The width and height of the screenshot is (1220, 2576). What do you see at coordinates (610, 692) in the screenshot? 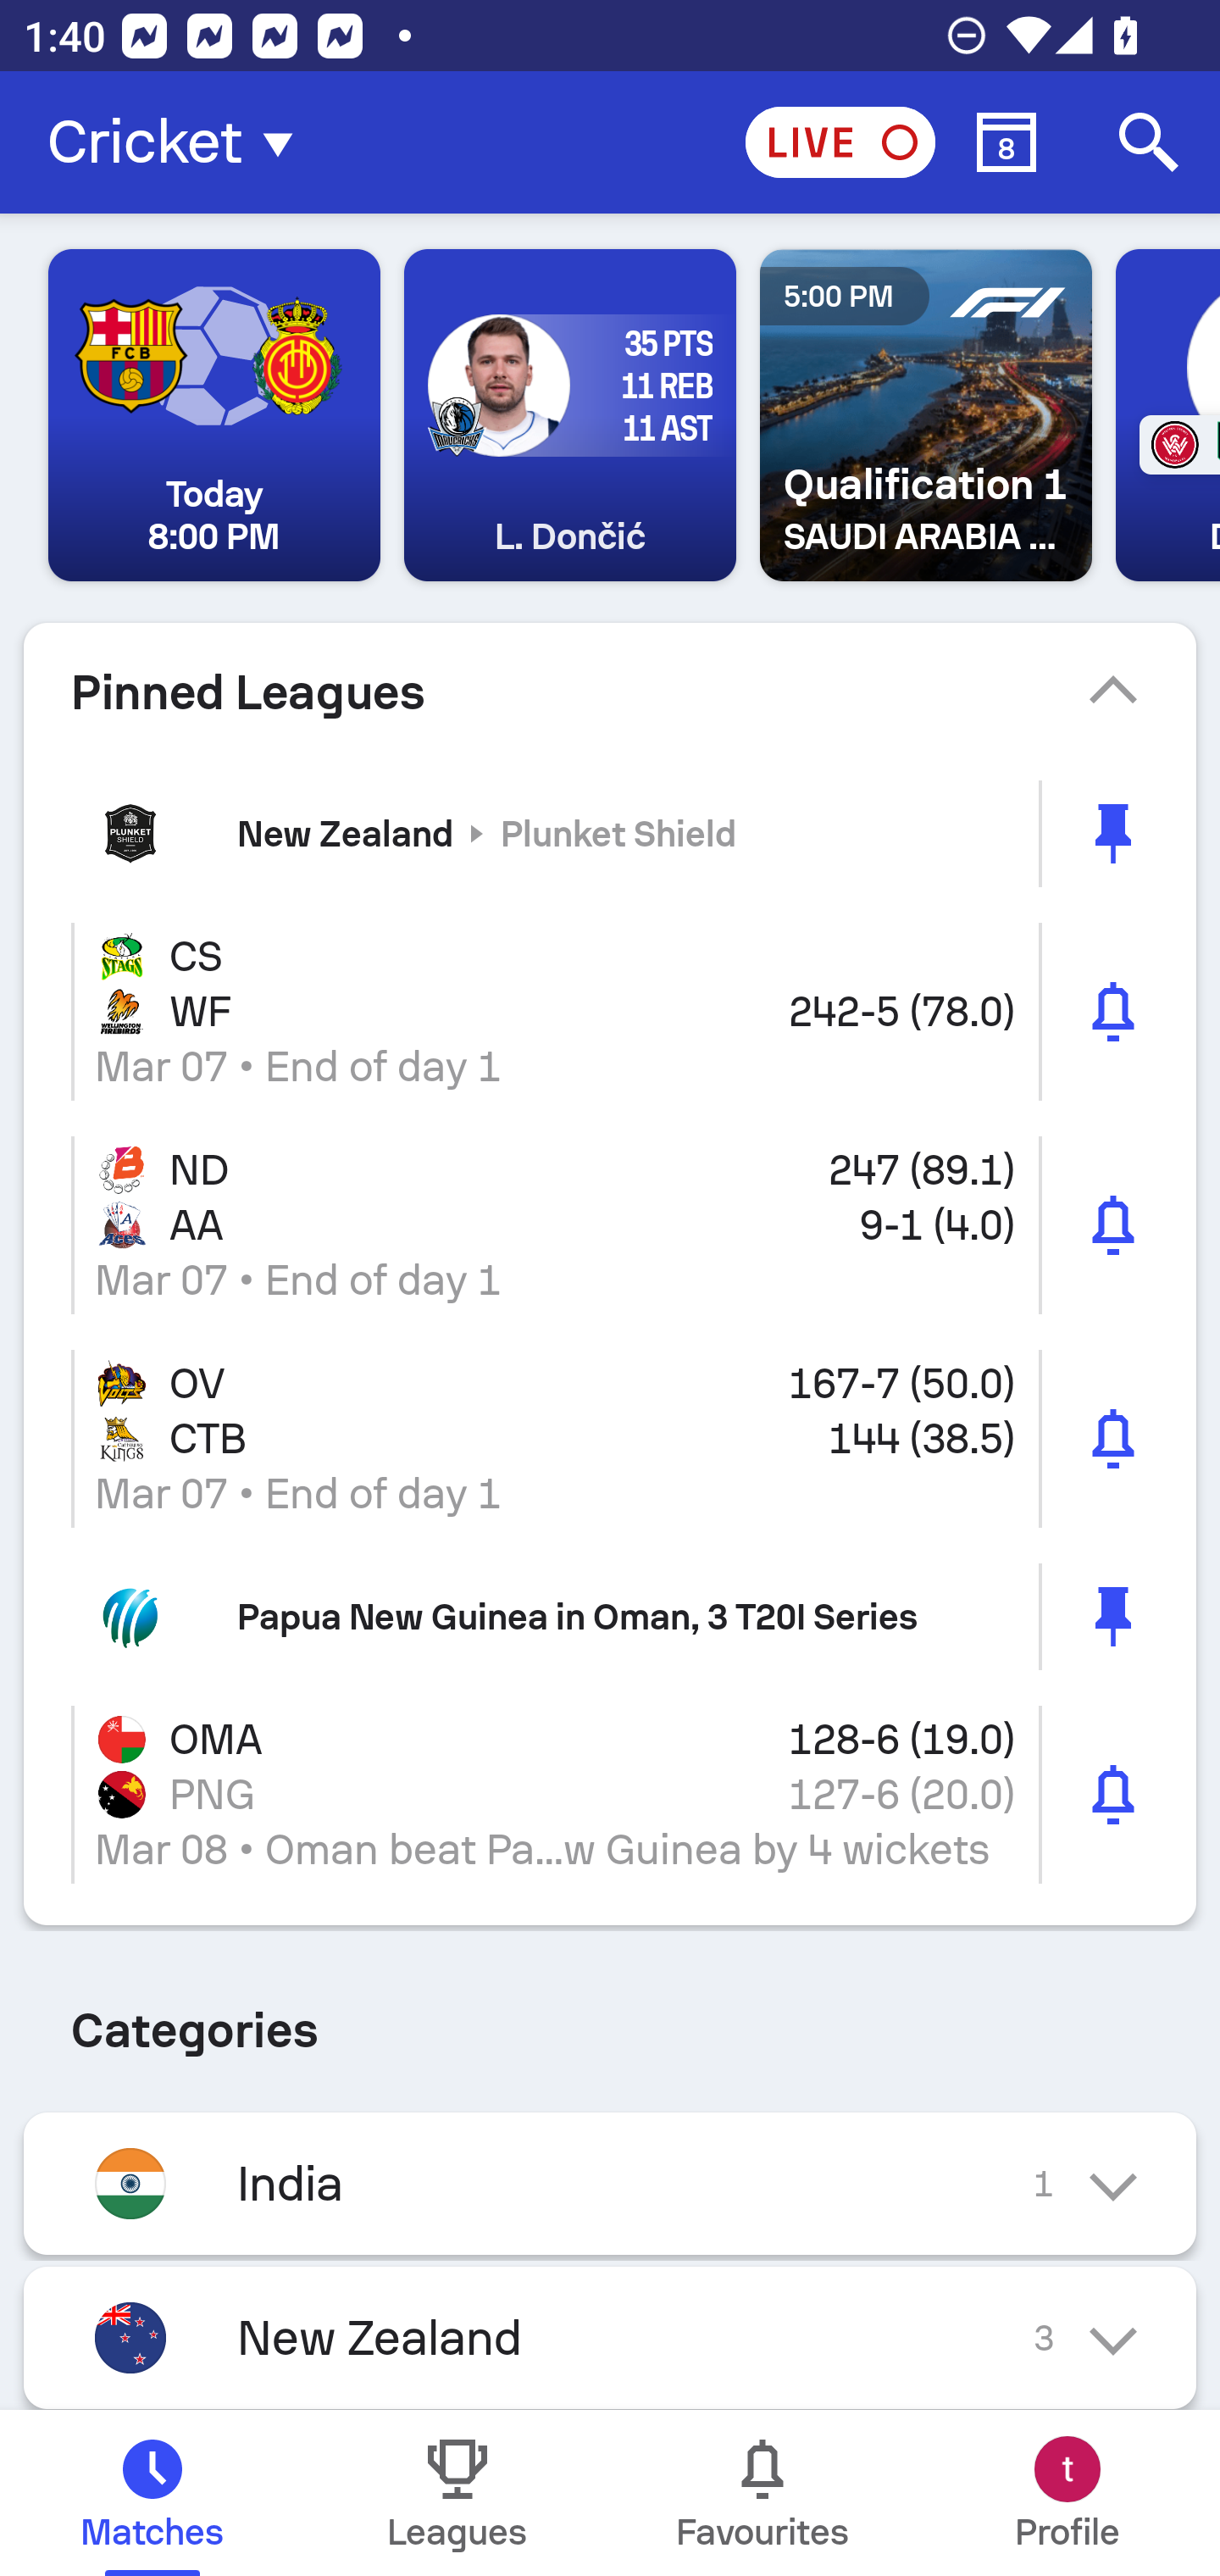
I see `Pinned Leagues` at bounding box center [610, 692].